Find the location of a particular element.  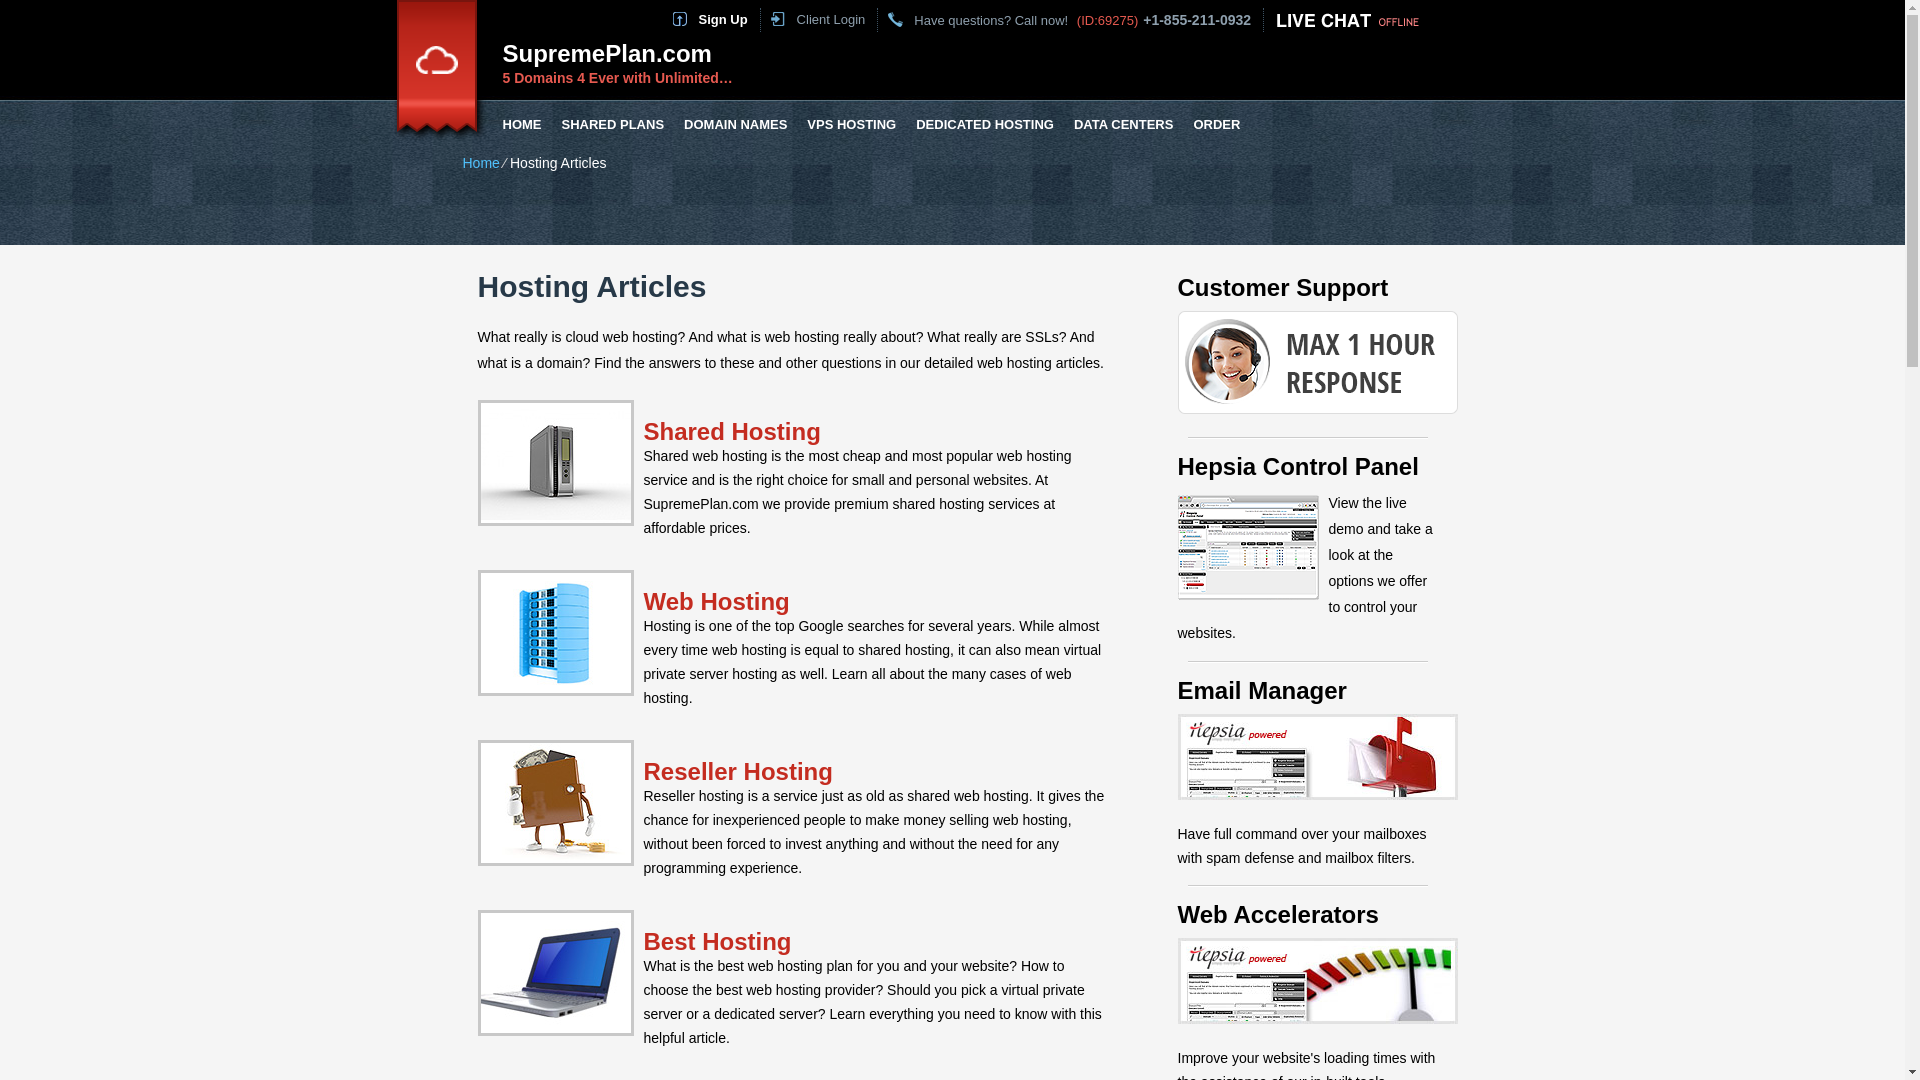

VPS HOSTING is located at coordinates (851, 125).